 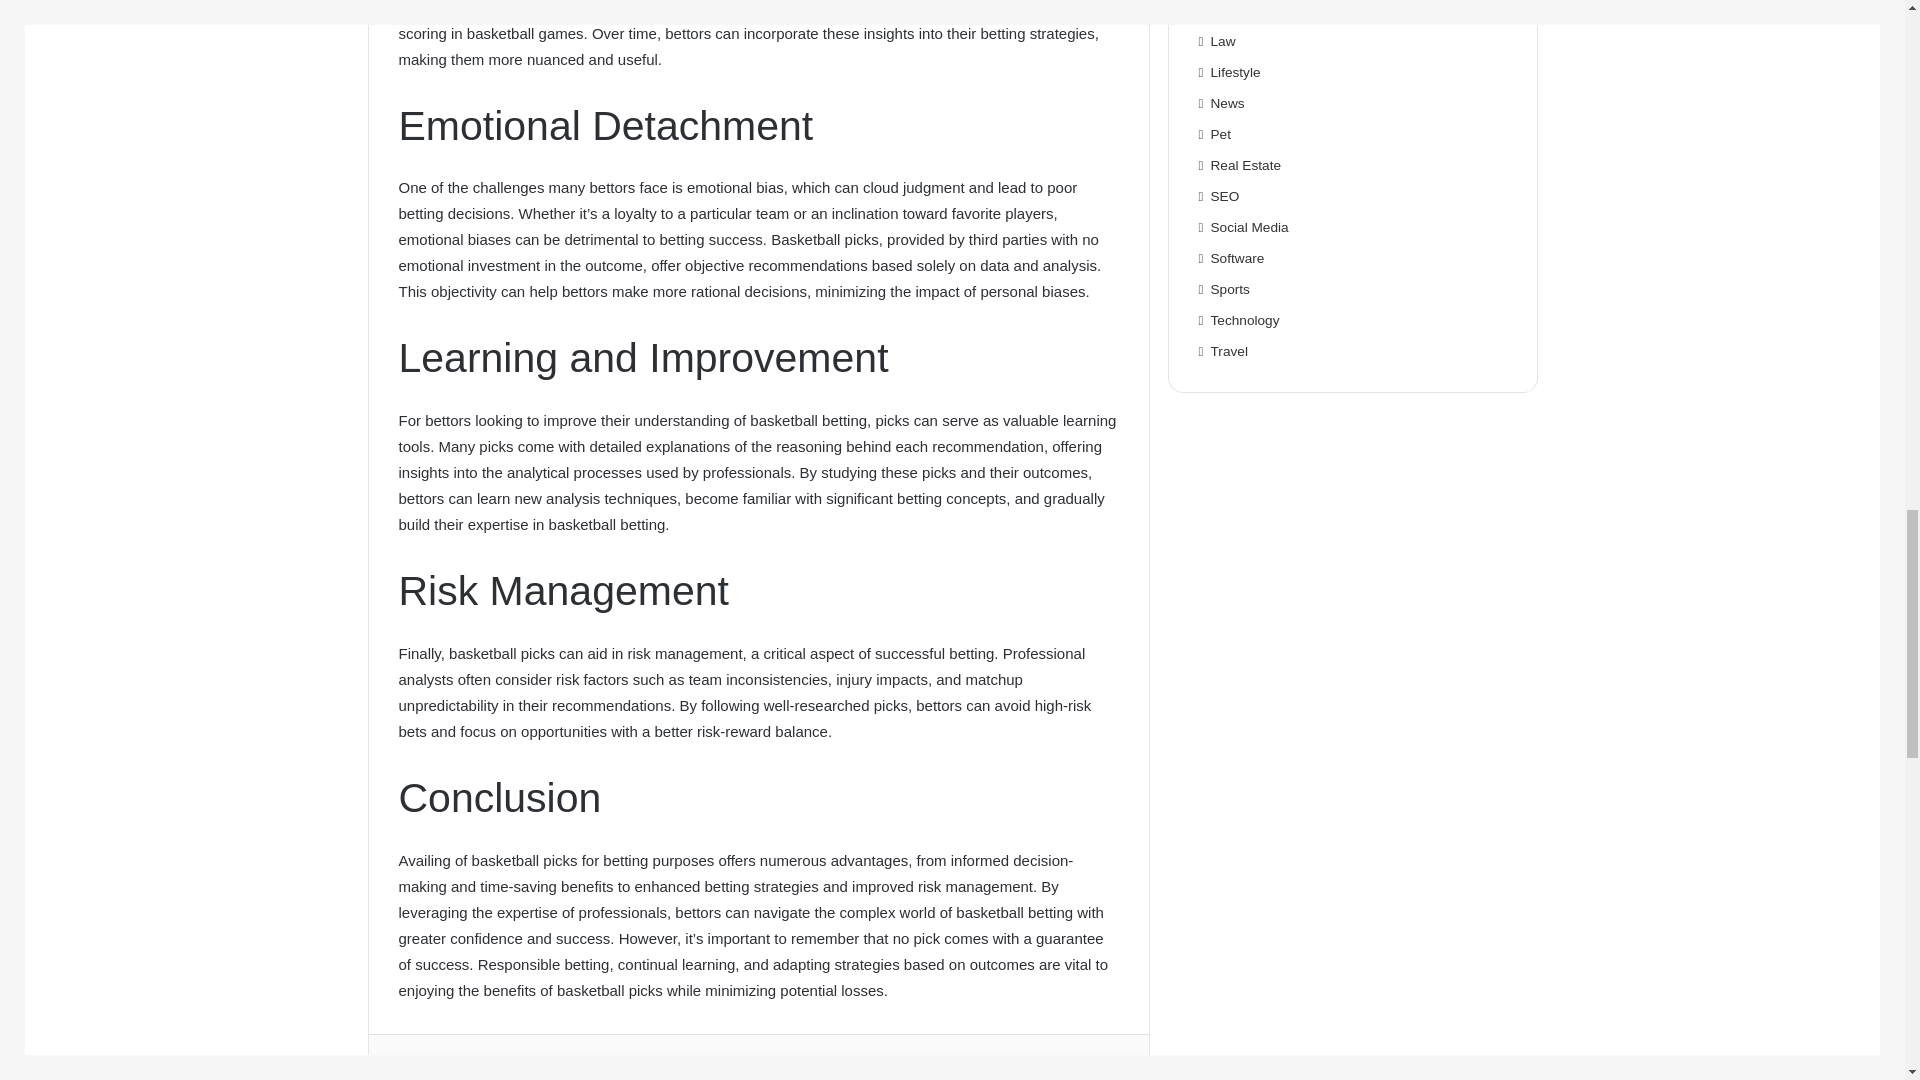 What do you see at coordinates (510, 1068) in the screenshot?
I see `Facebook` at bounding box center [510, 1068].